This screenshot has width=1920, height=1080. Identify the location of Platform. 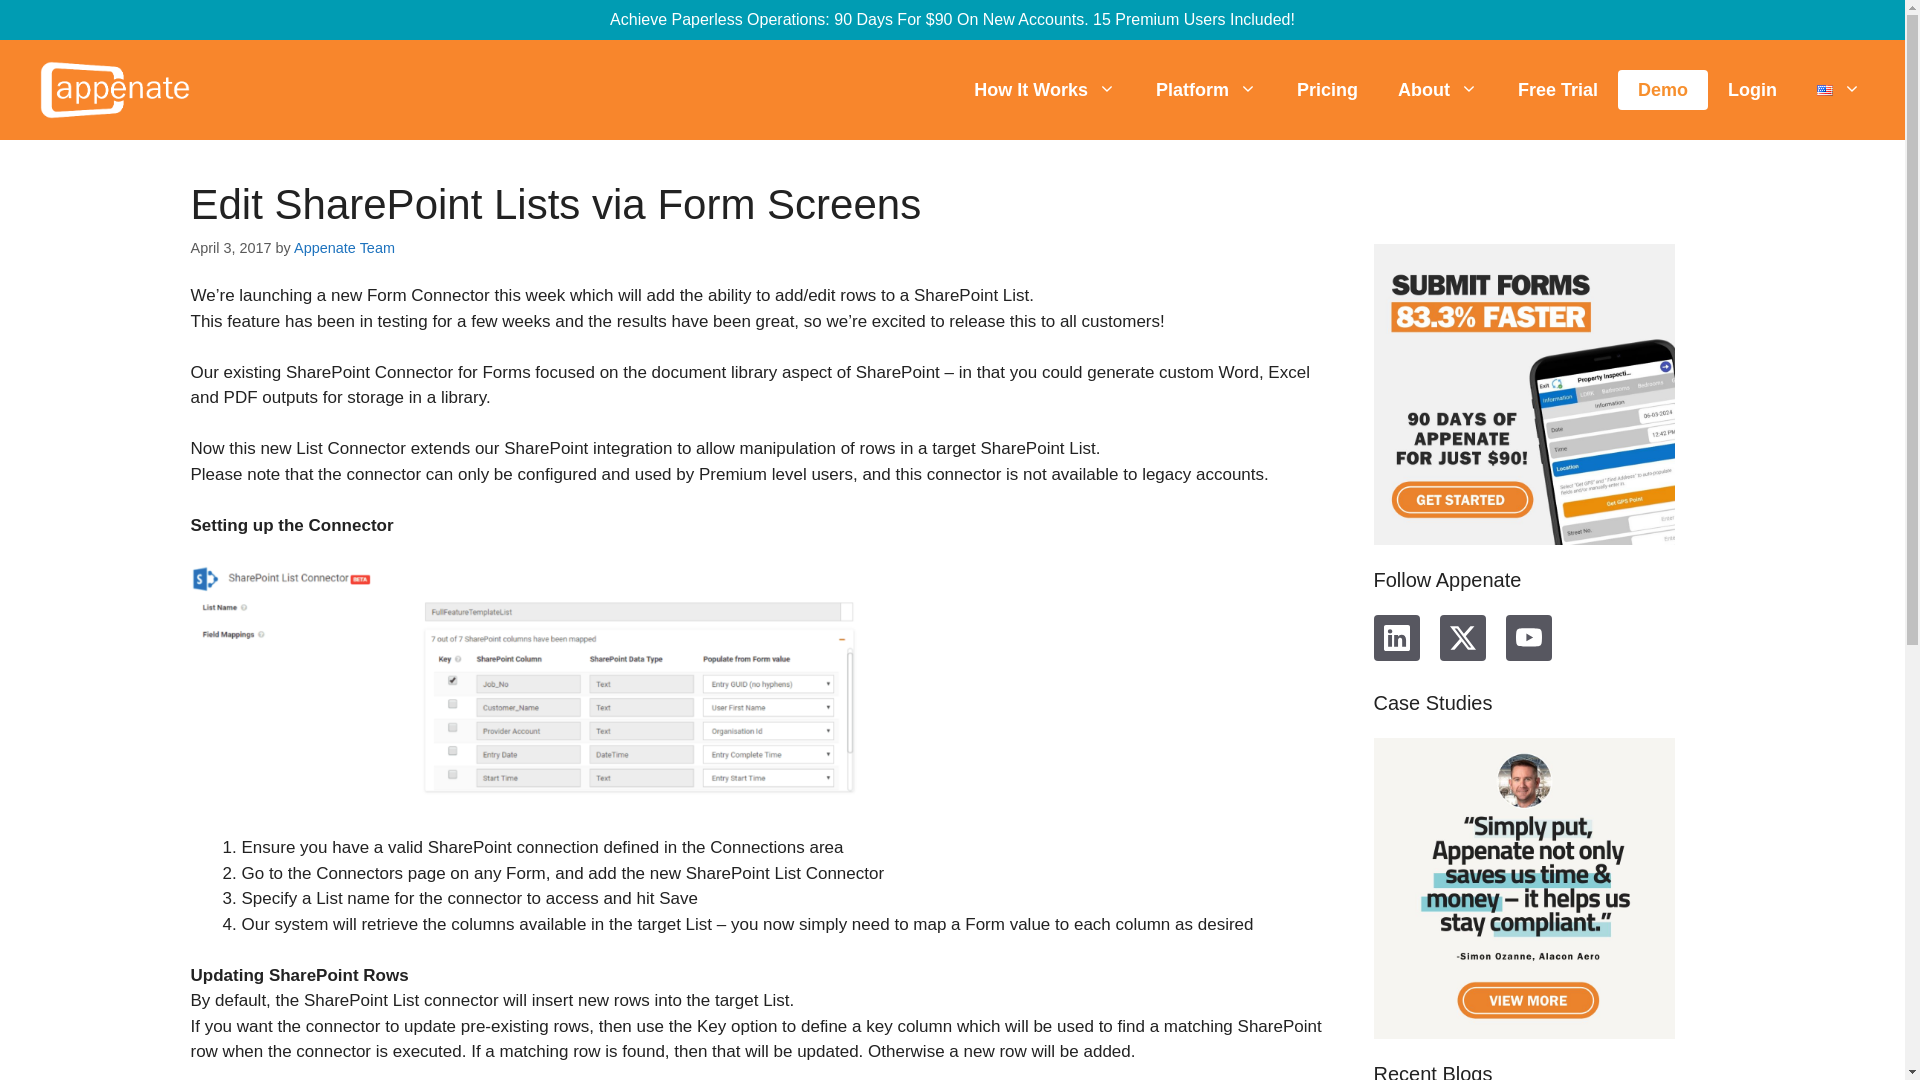
(1206, 90).